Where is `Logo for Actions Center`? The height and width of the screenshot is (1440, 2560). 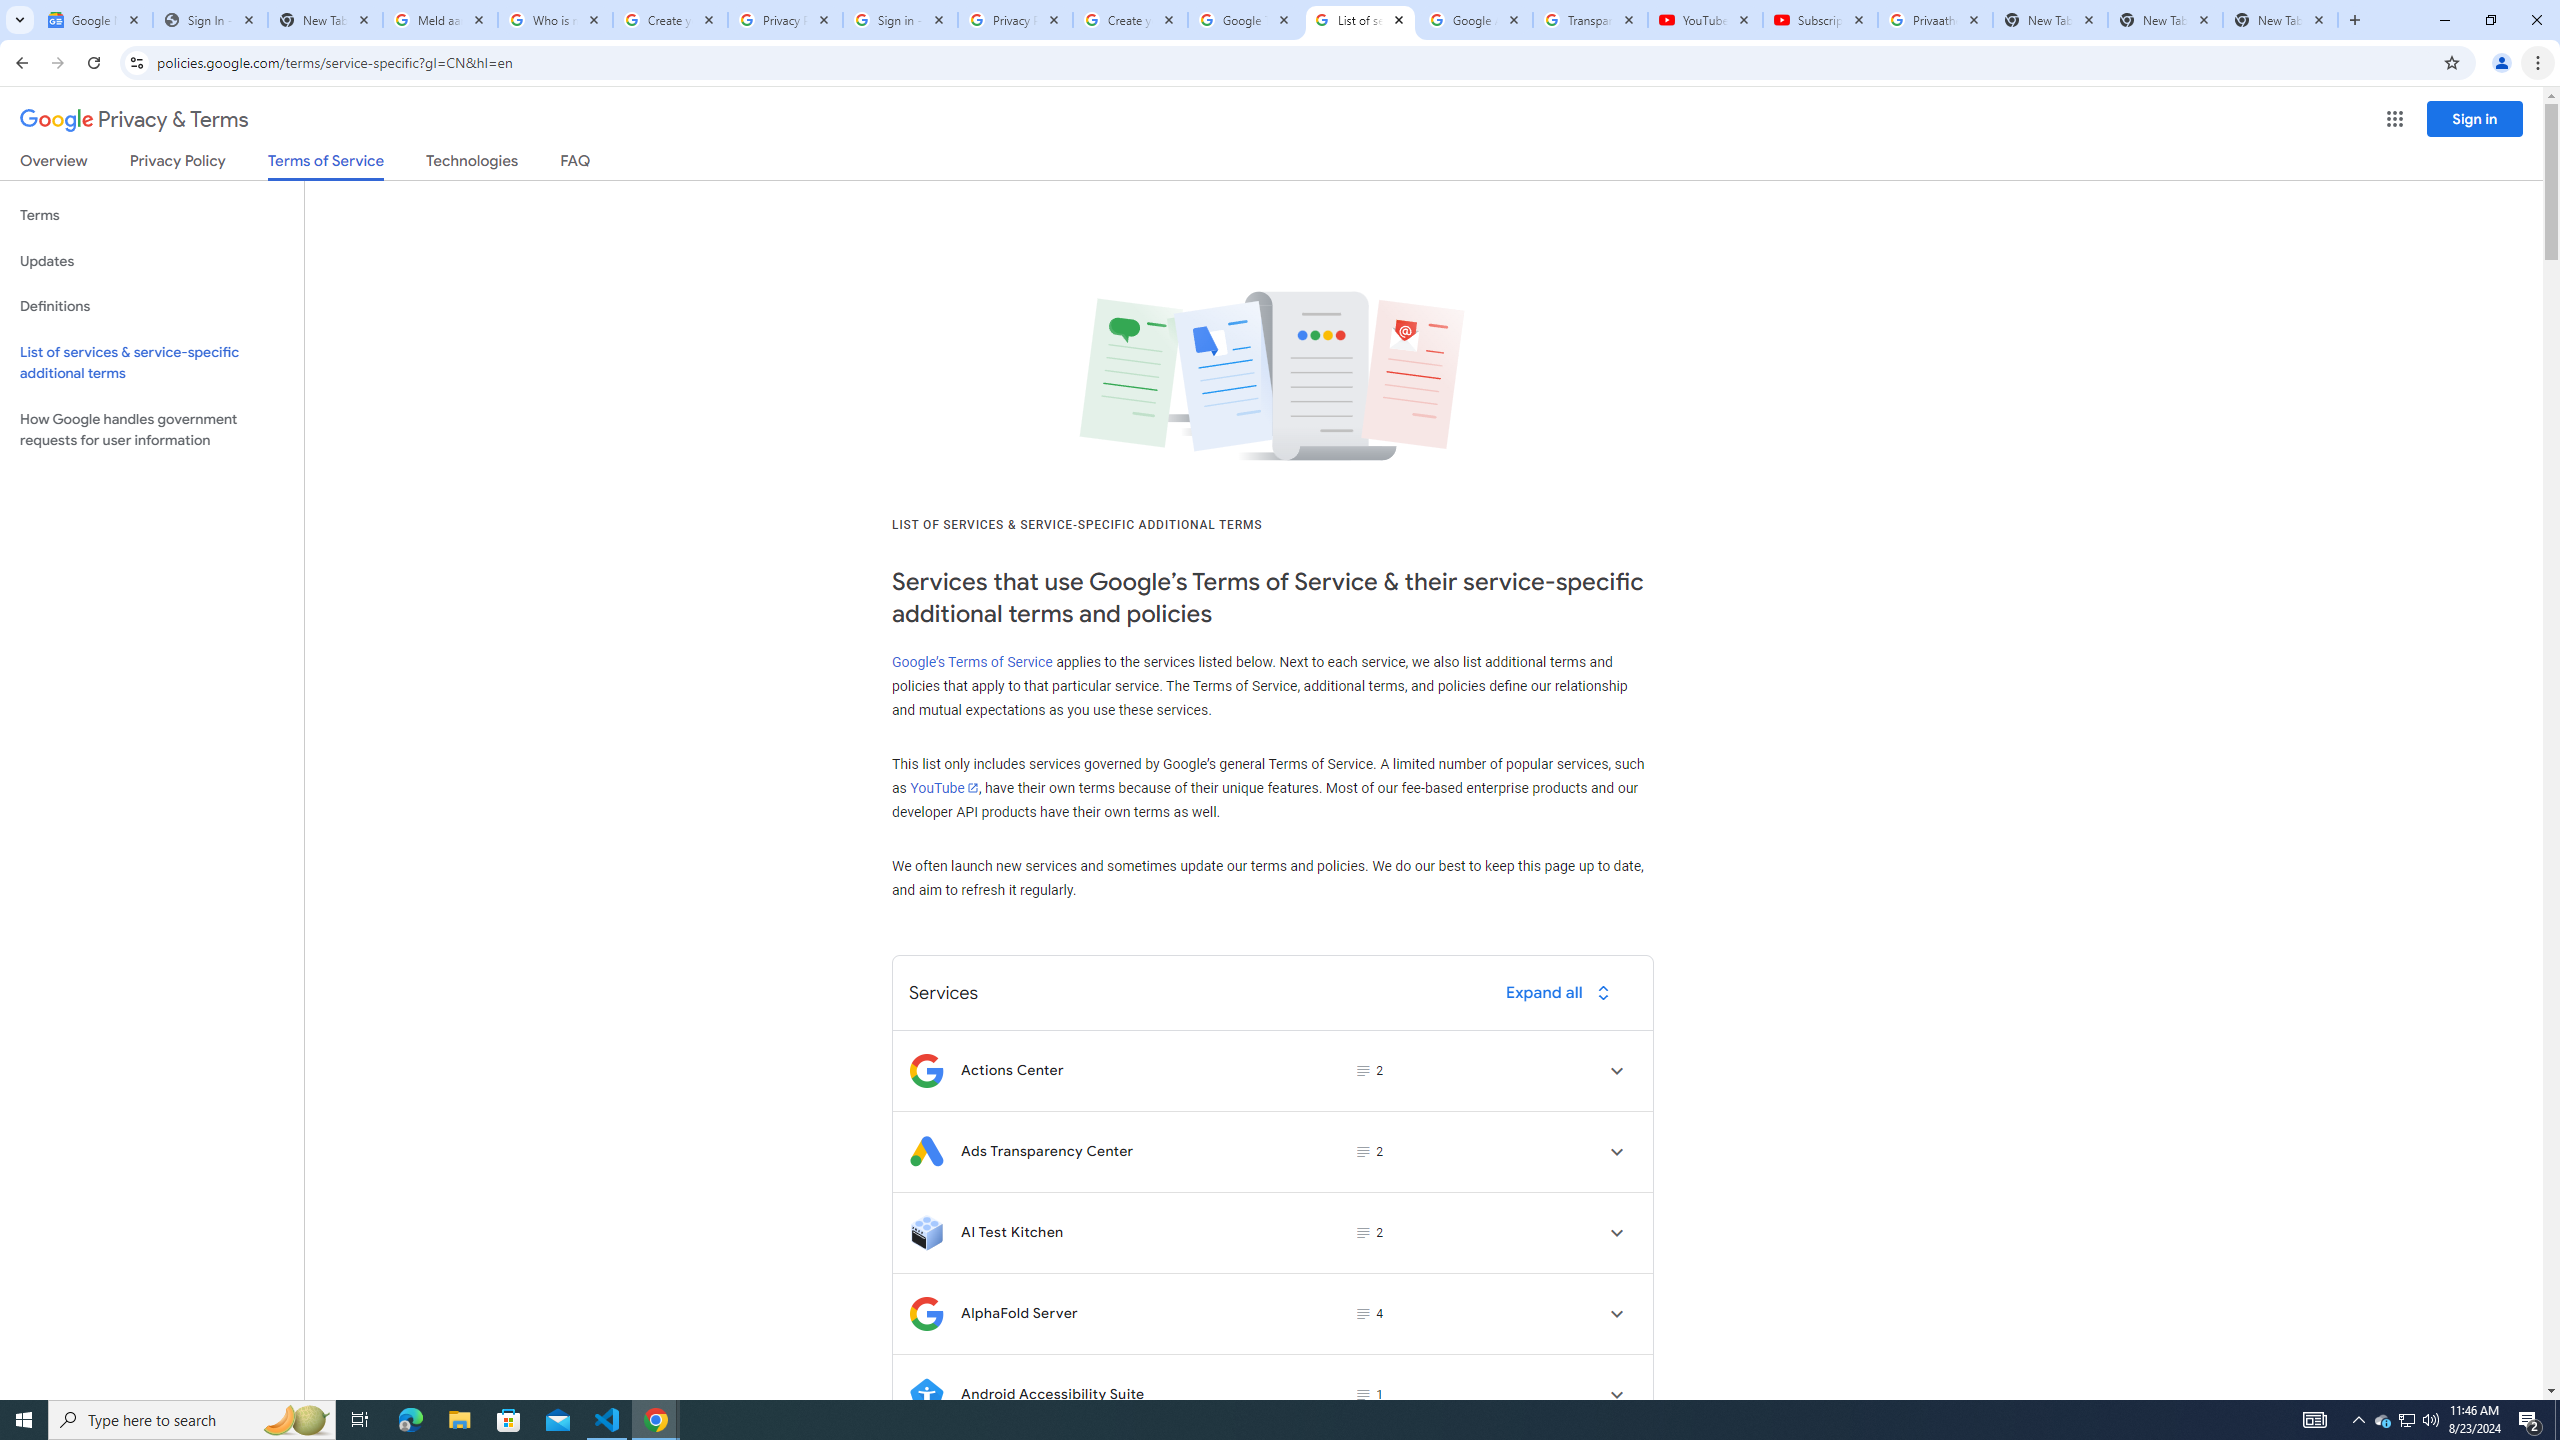 Logo for Actions Center is located at coordinates (926, 1070).